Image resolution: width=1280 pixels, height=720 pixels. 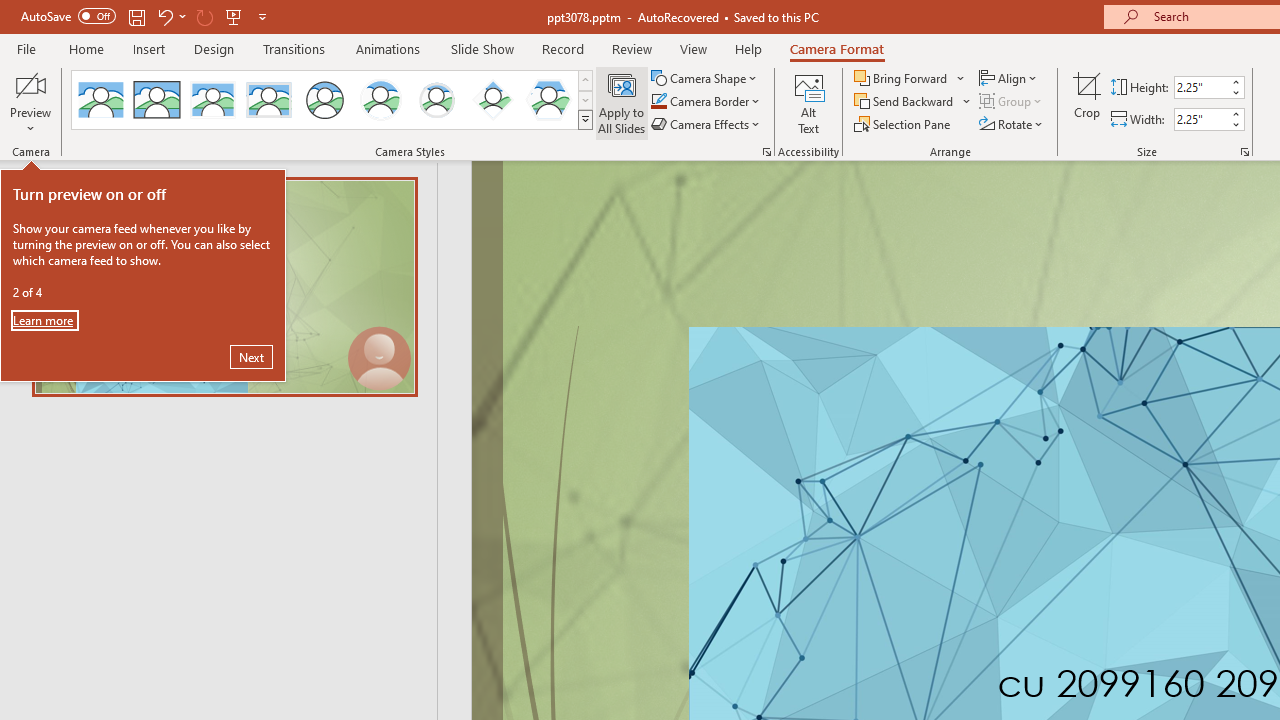 I want to click on Camera Border, so click(x=706, y=102).